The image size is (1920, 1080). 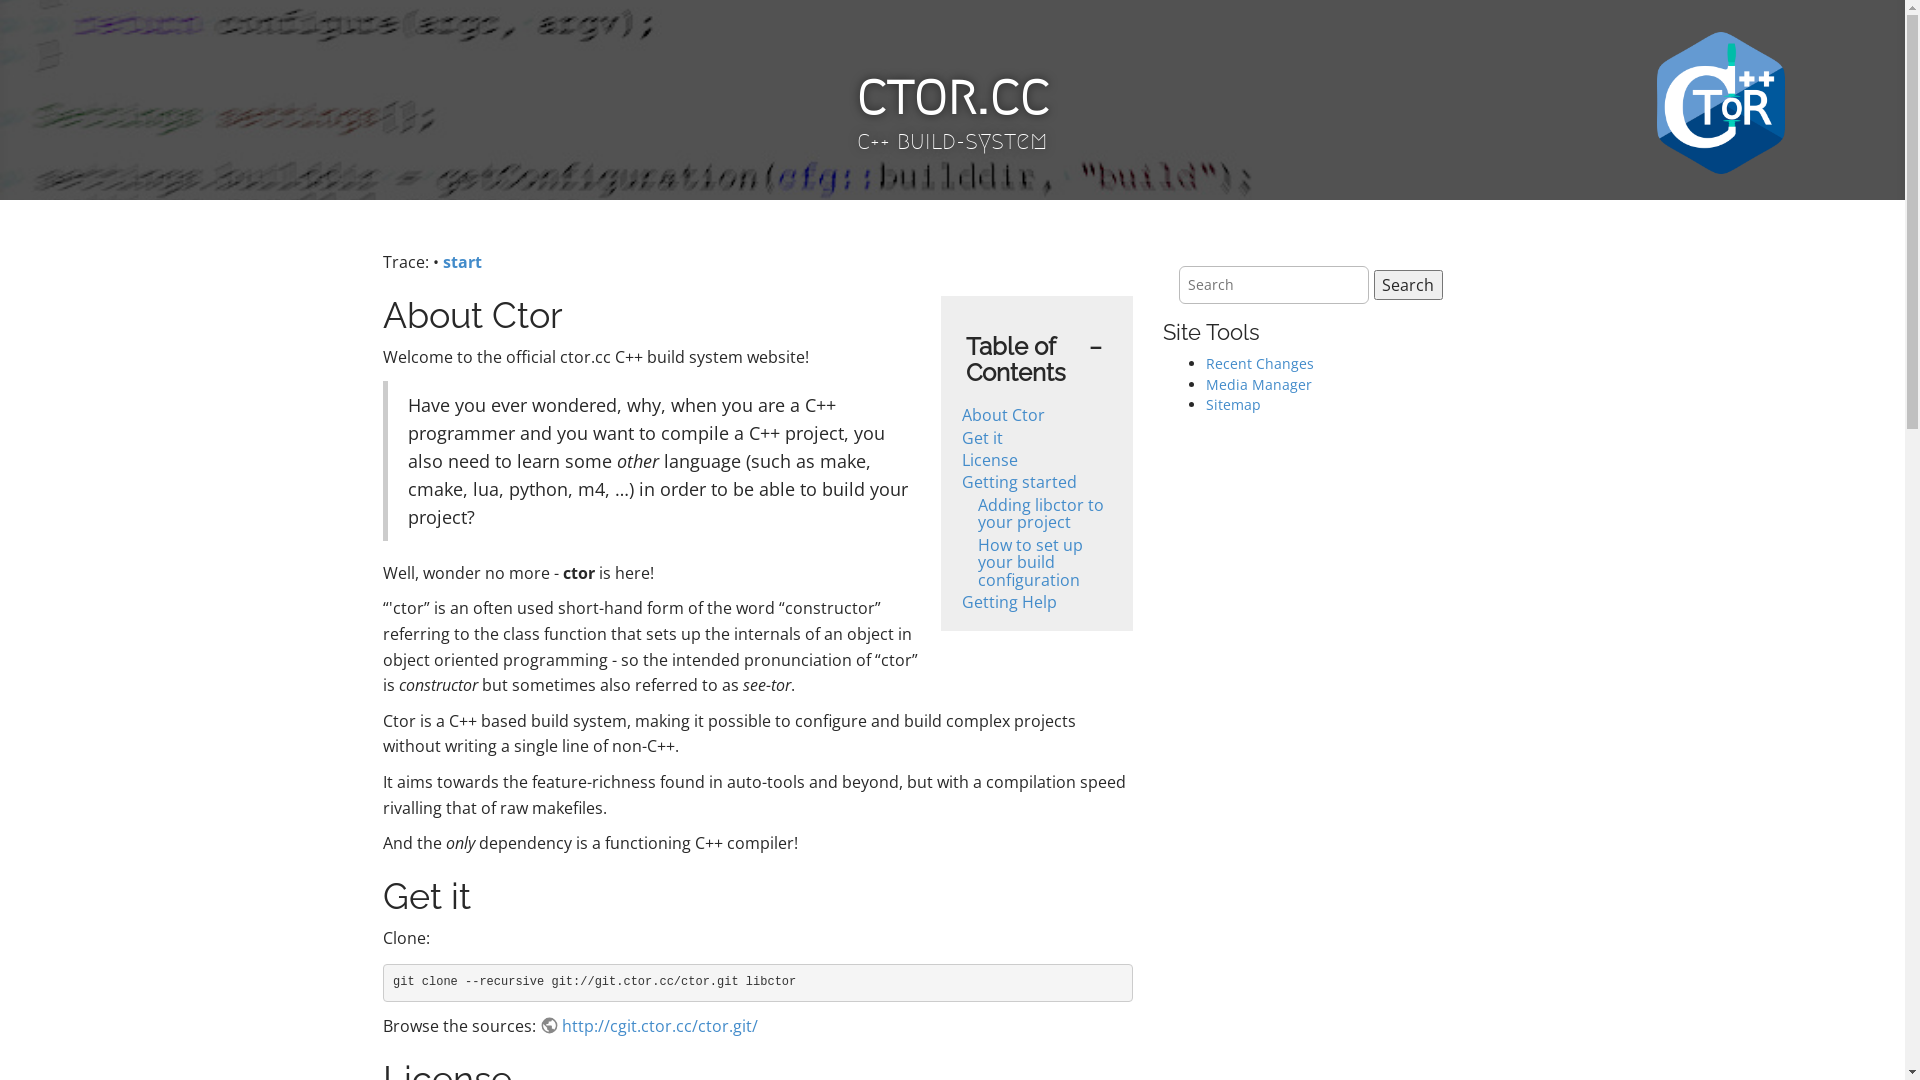 I want to click on Media Manager, so click(x=1259, y=384).